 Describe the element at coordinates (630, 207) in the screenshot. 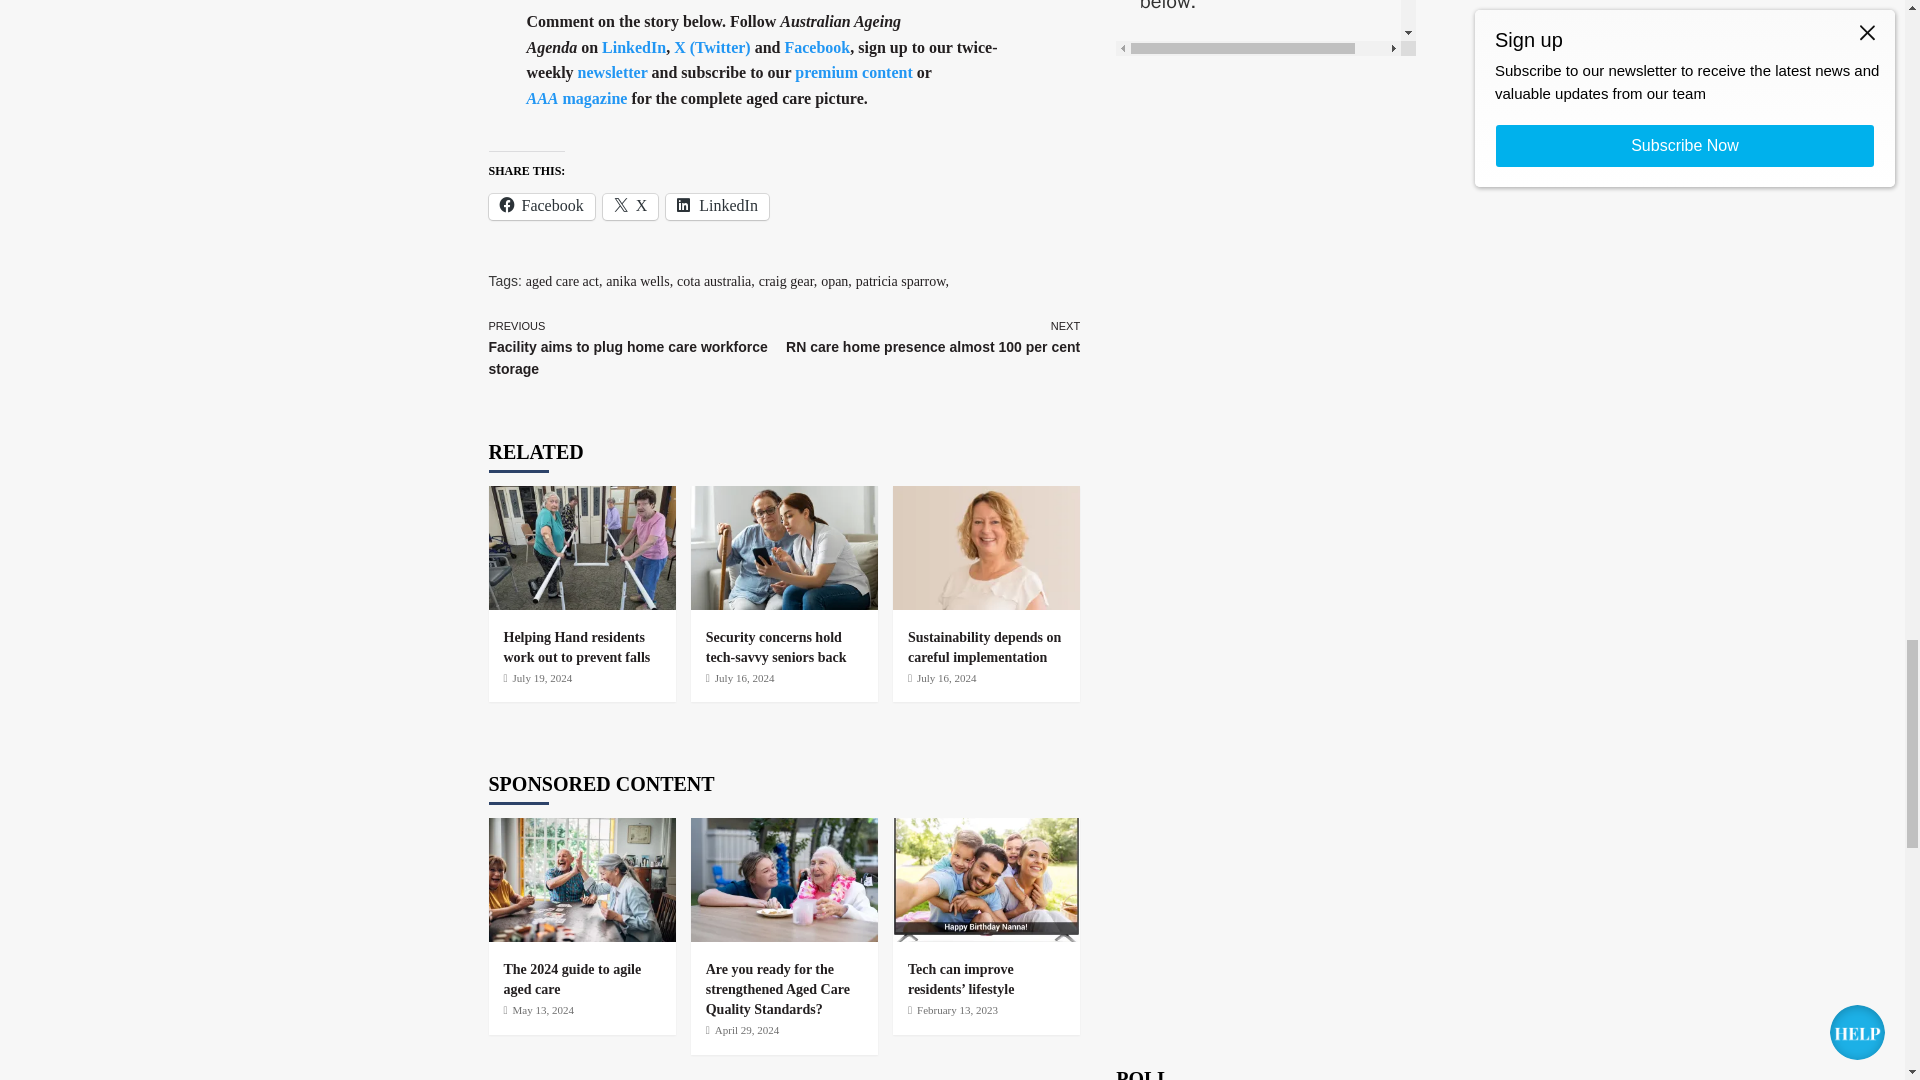

I see `Click to share on X` at that location.